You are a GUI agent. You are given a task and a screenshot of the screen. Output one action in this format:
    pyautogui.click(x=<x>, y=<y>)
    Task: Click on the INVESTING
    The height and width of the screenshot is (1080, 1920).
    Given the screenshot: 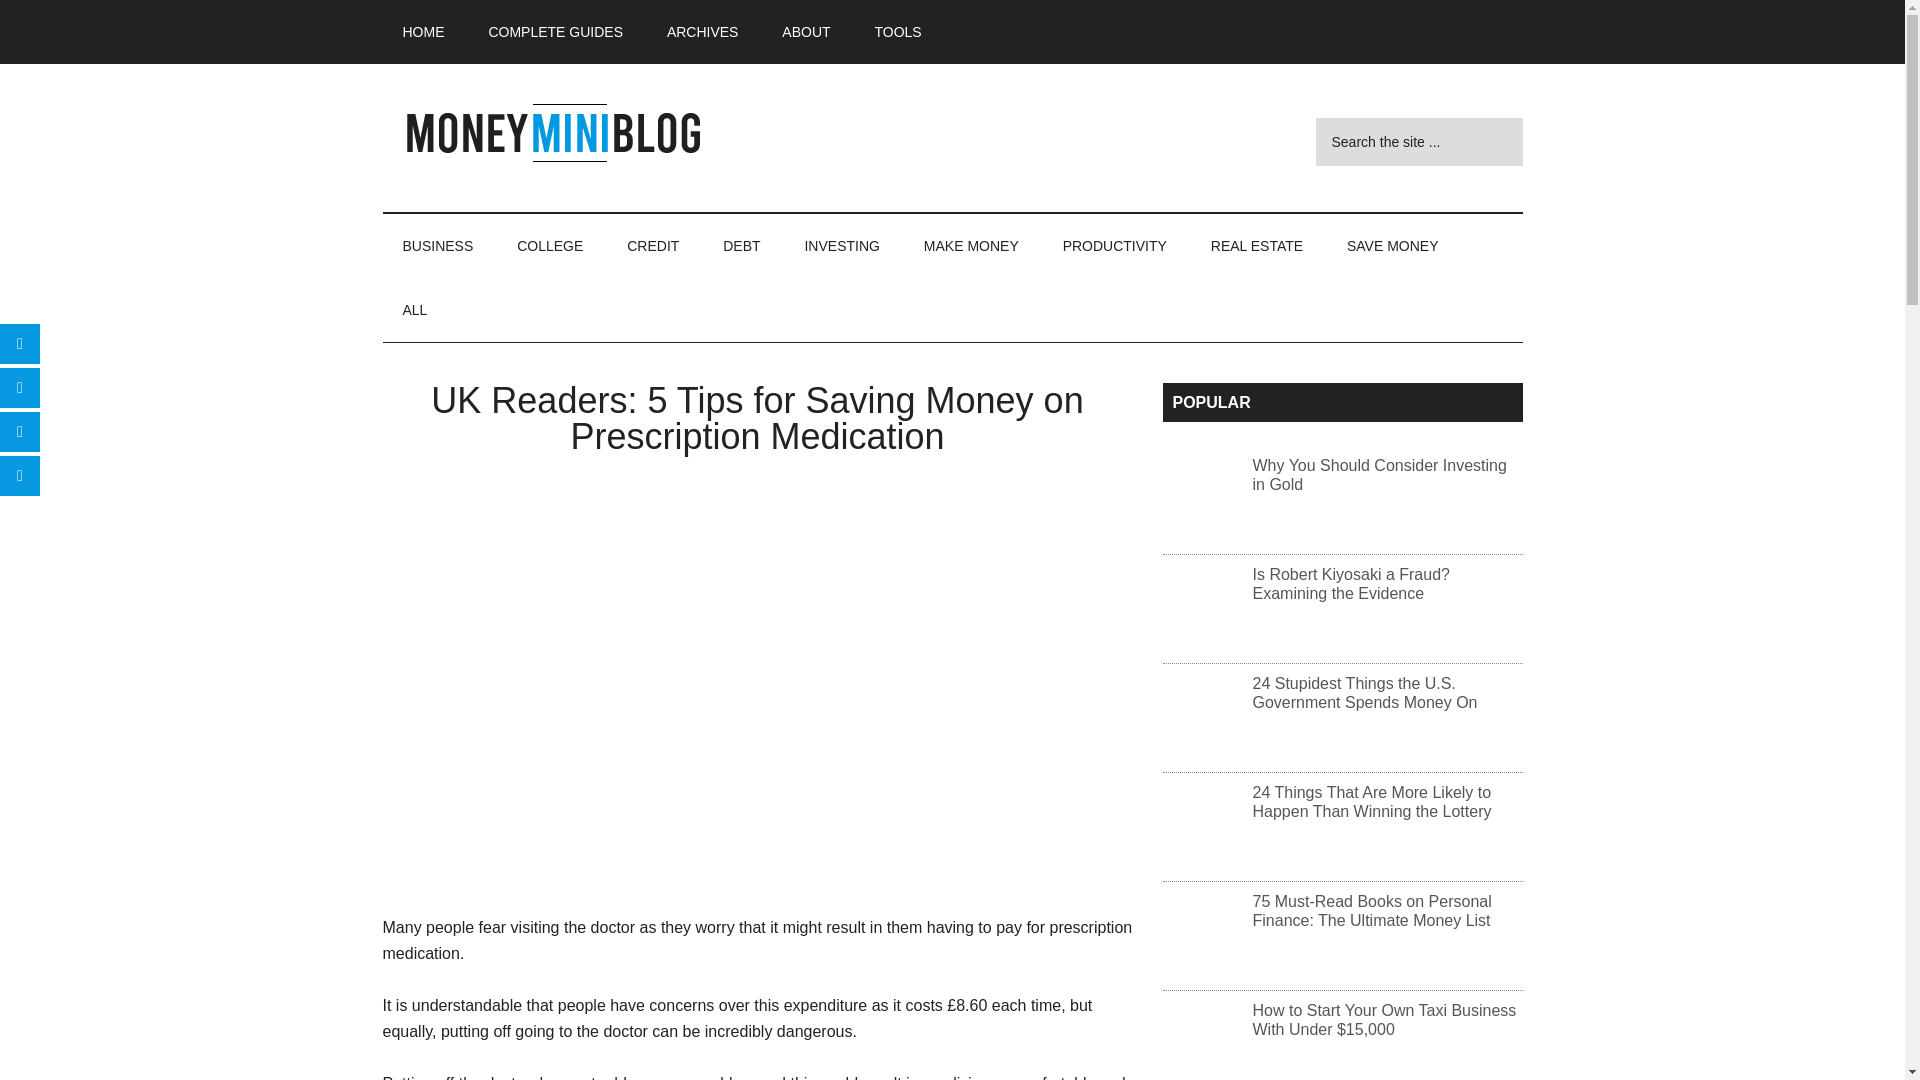 What is the action you would take?
    pyautogui.click(x=840, y=245)
    